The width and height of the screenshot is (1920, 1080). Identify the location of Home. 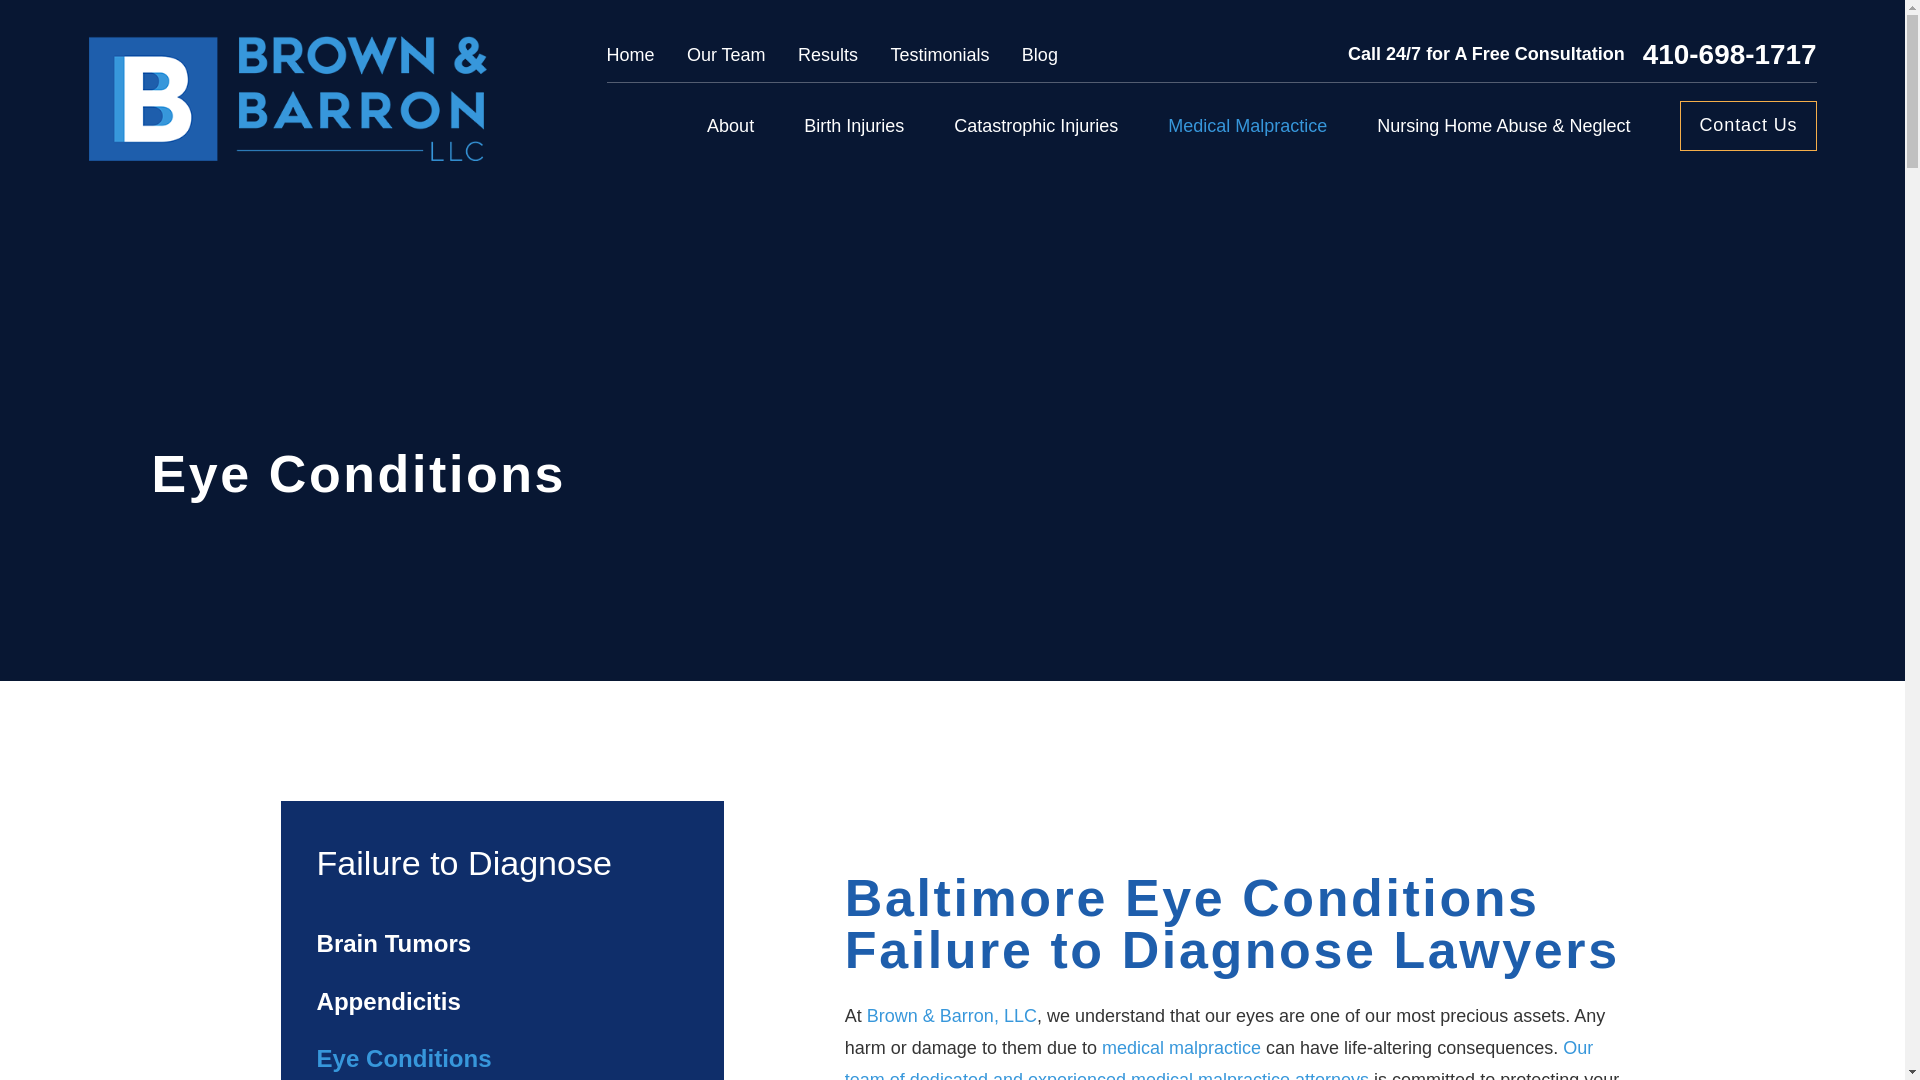
(630, 54).